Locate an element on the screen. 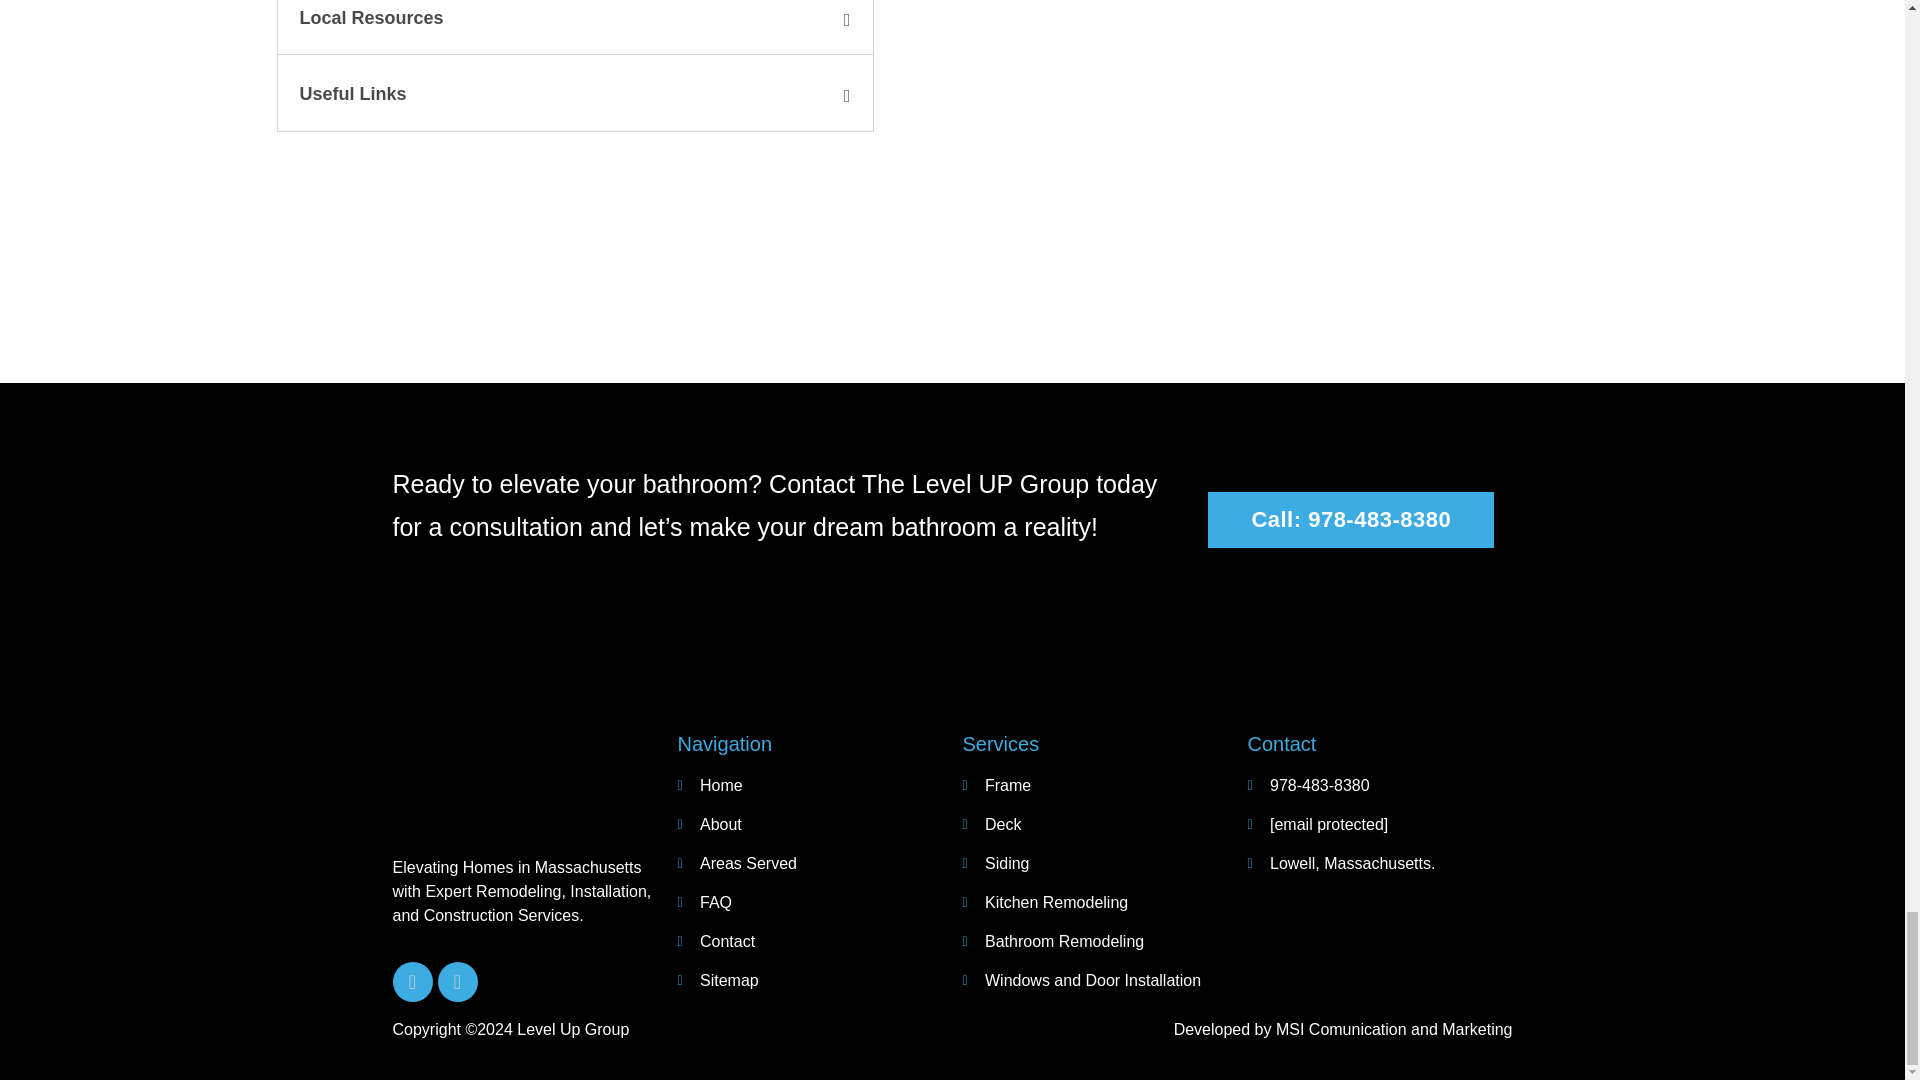  Useful Links is located at coordinates (353, 94).